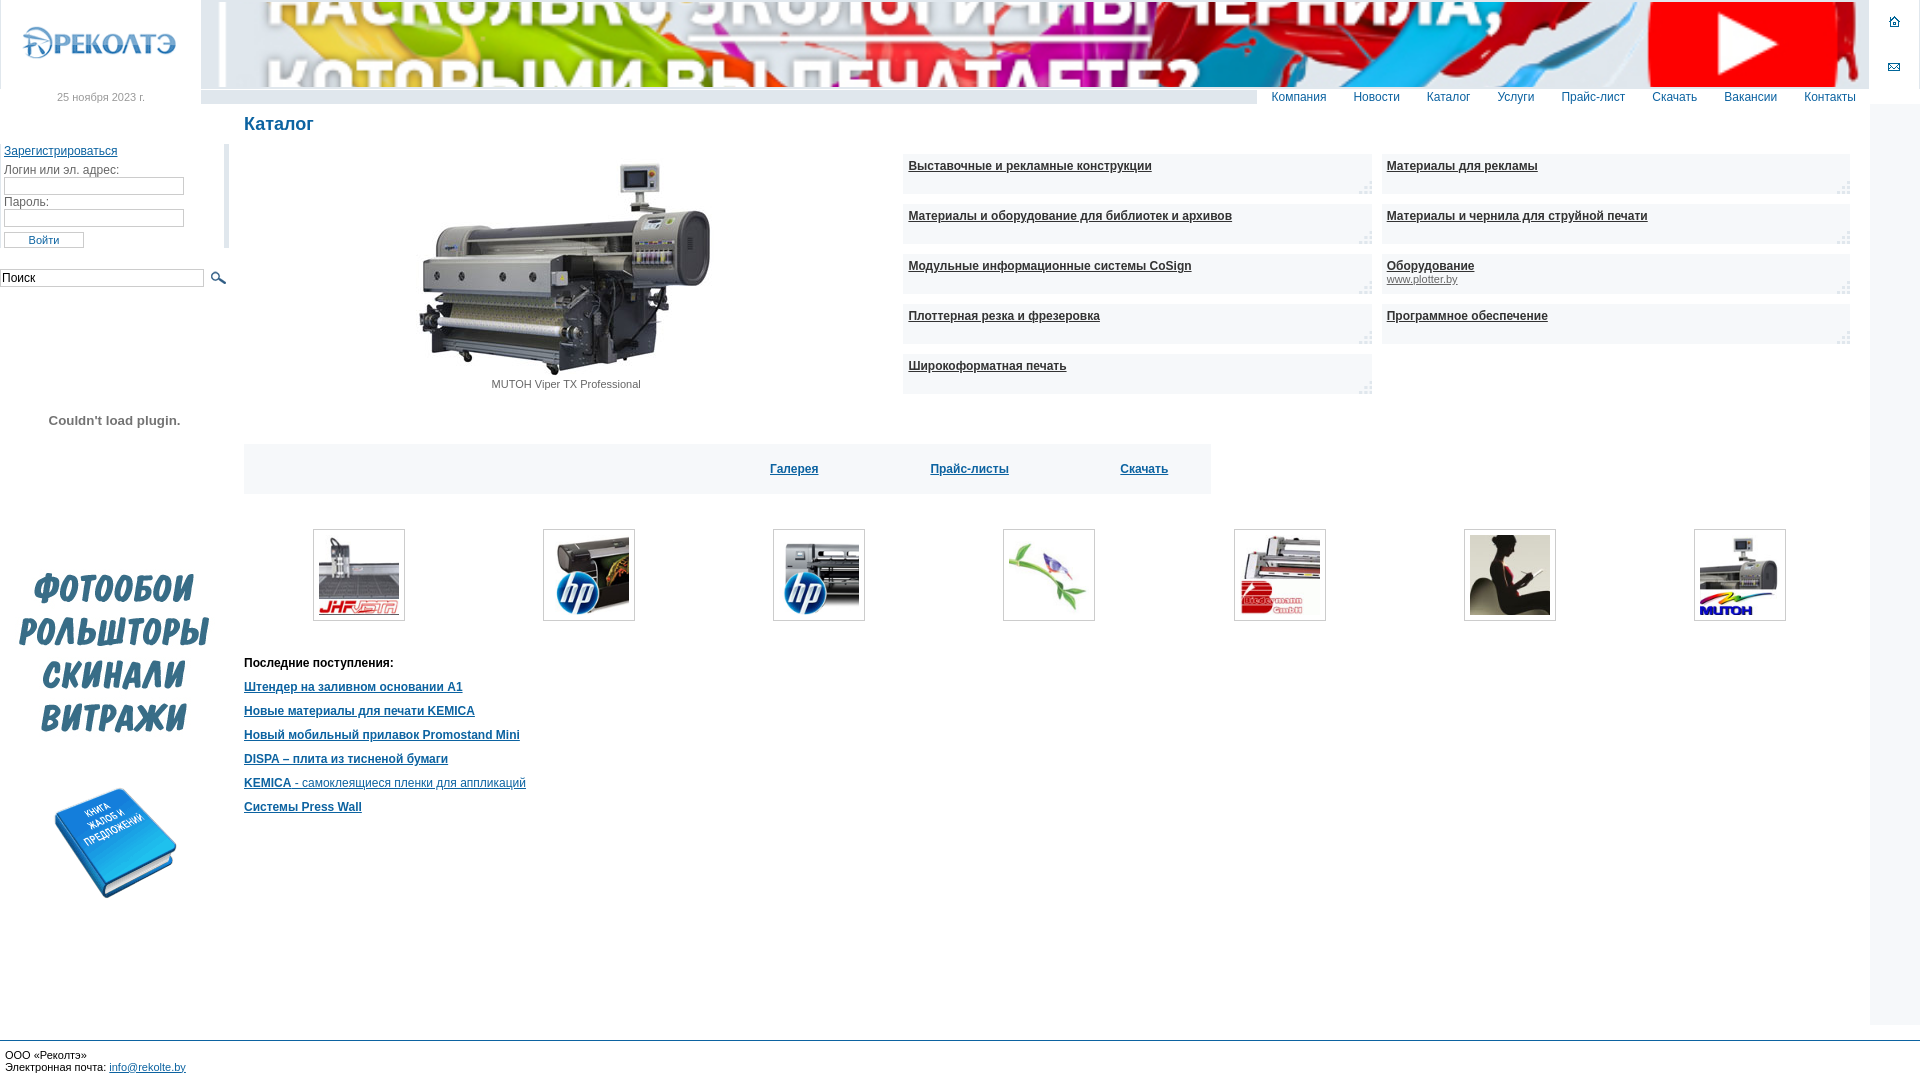 The height and width of the screenshot is (1080, 1920). Describe the element at coordinates (1900, 1060) in the screenshot. I see `LiveInternet` at that location.